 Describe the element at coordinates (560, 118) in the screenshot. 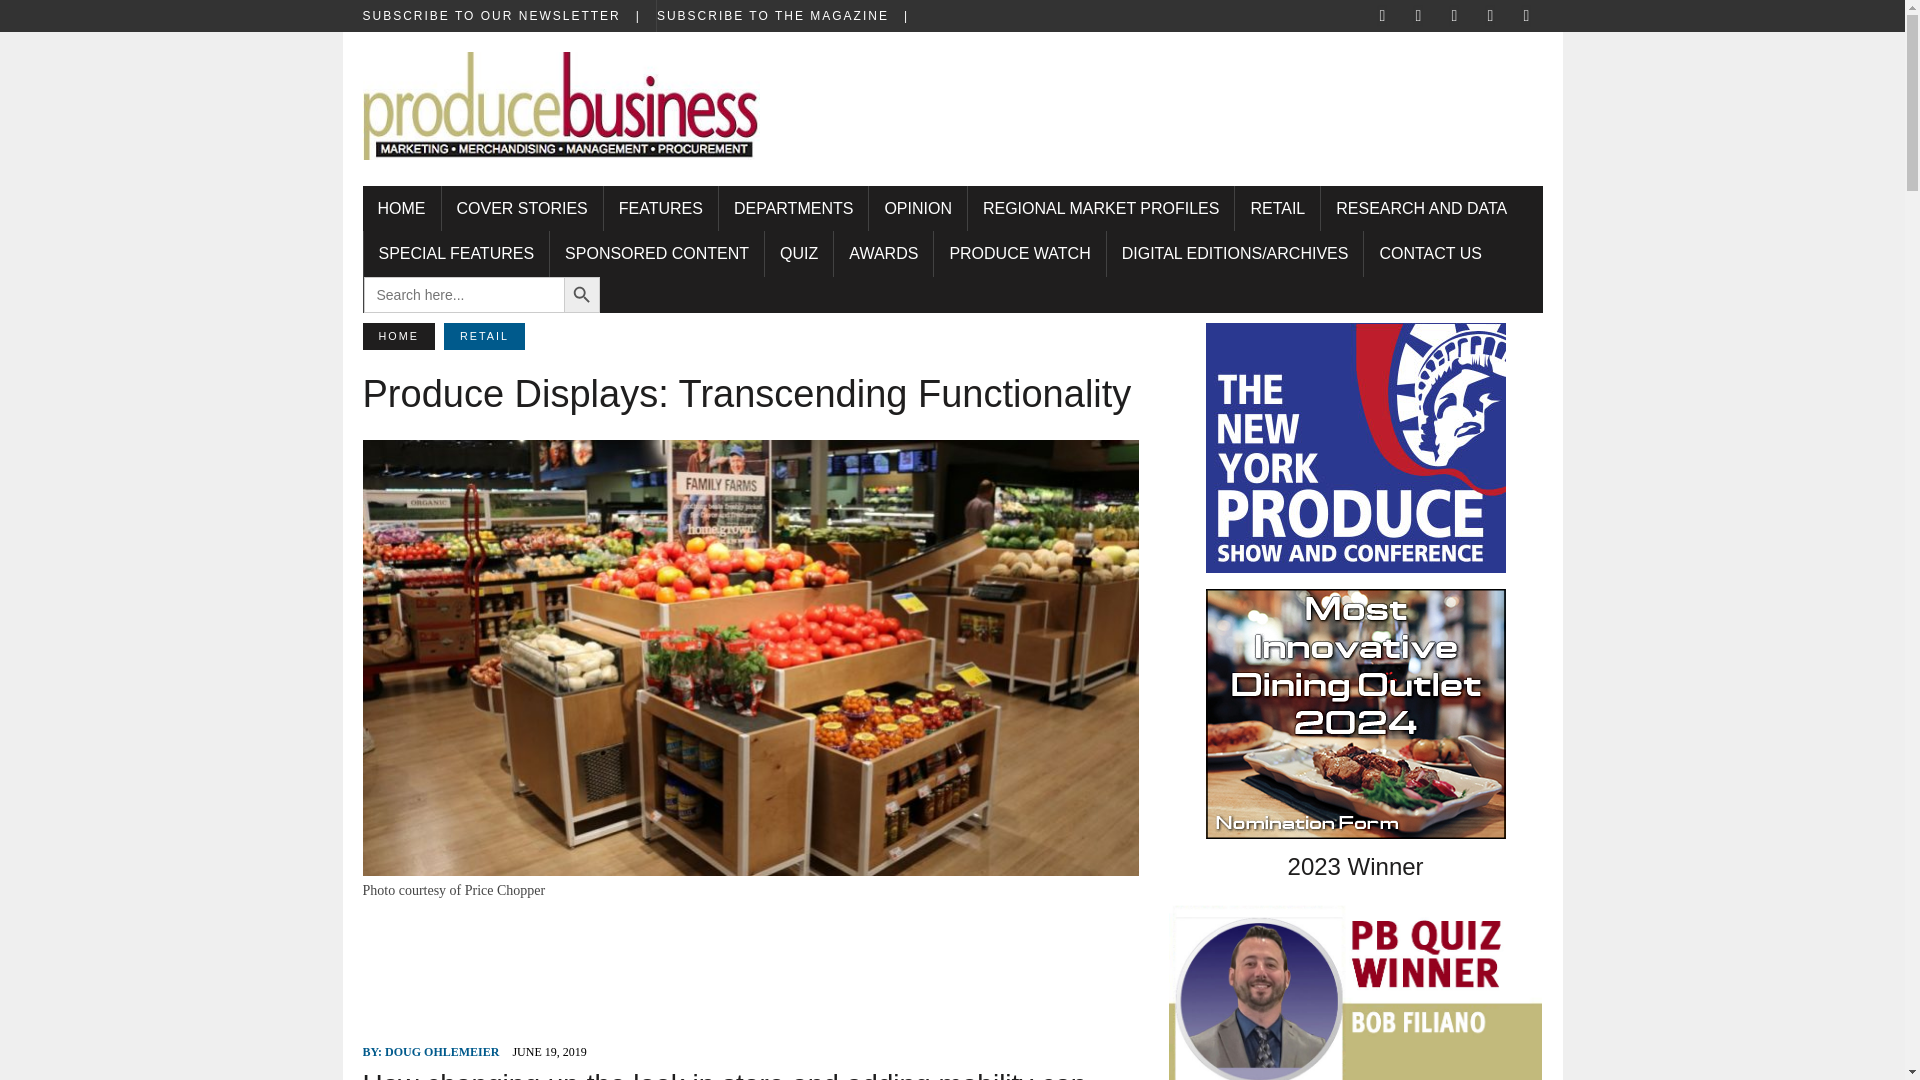

I see `Produce Business` at that location.